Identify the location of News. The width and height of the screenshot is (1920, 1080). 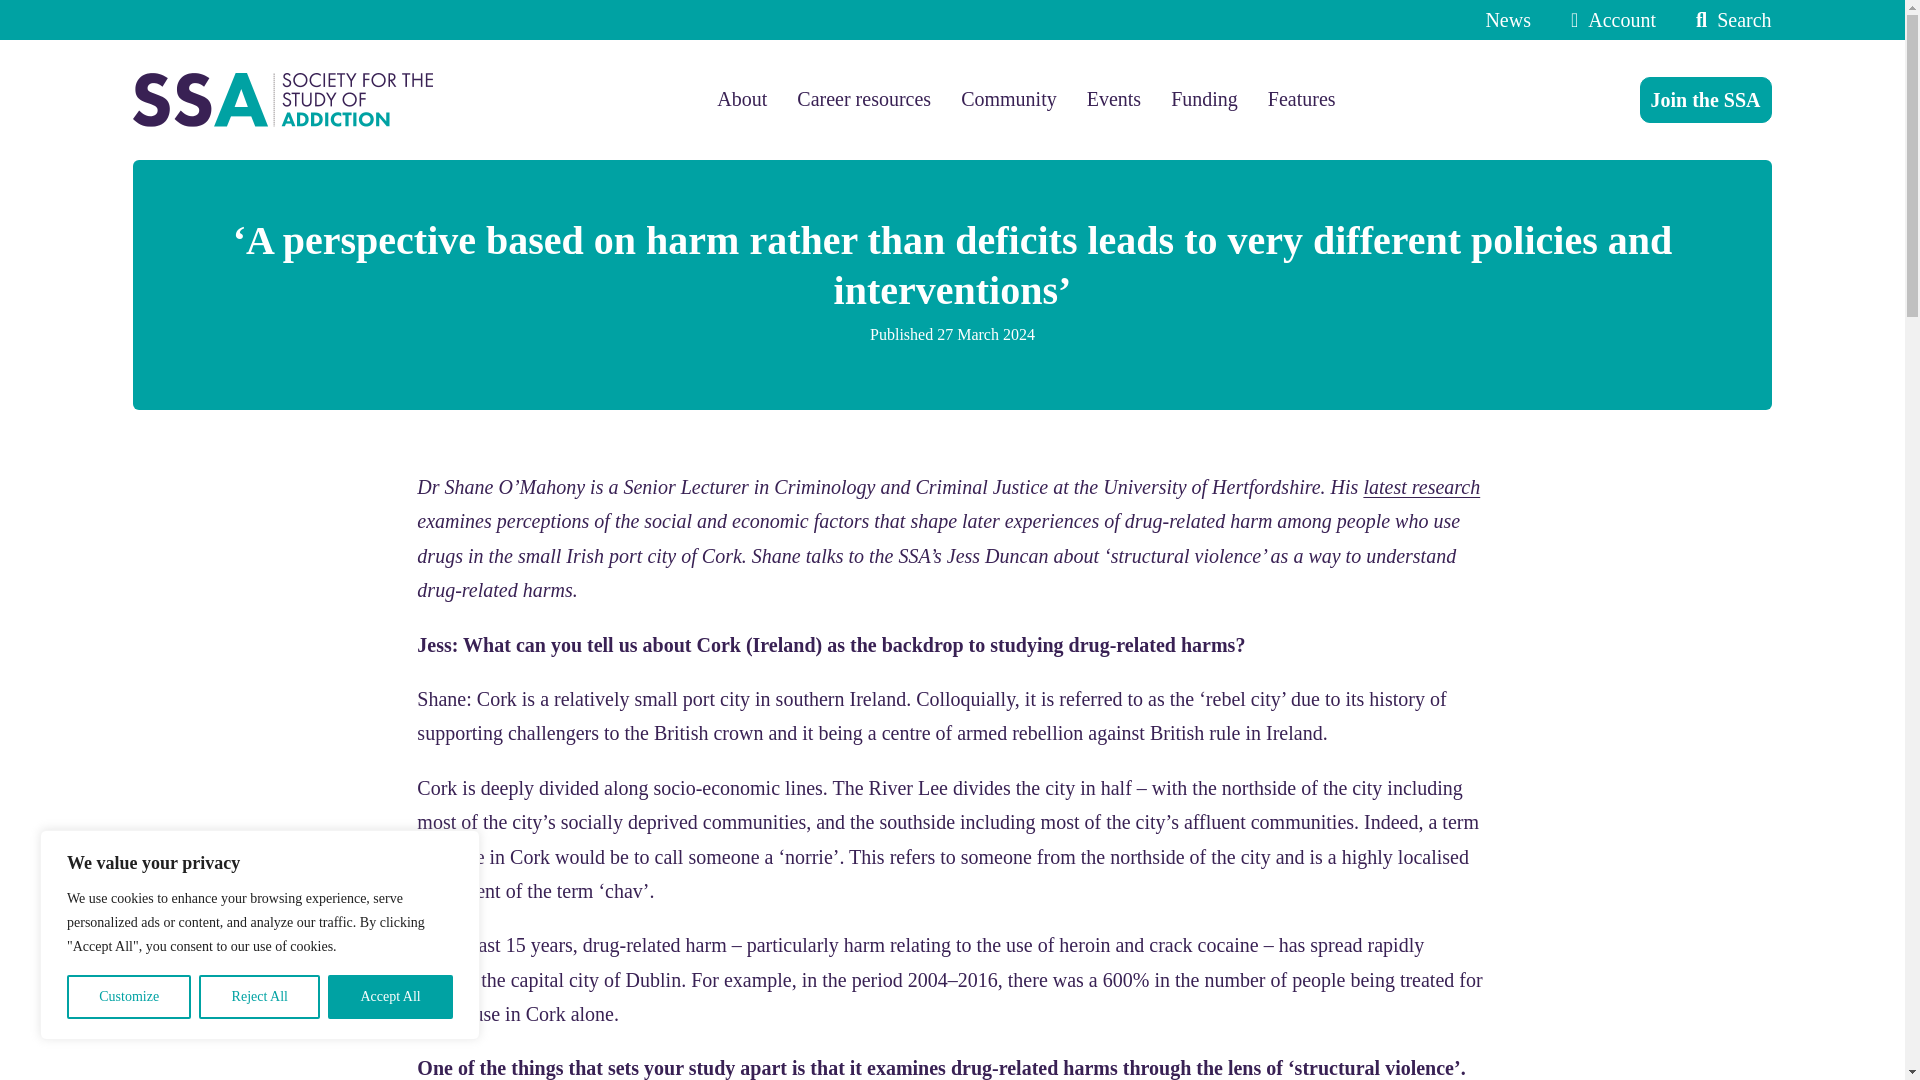
(1507, 20).